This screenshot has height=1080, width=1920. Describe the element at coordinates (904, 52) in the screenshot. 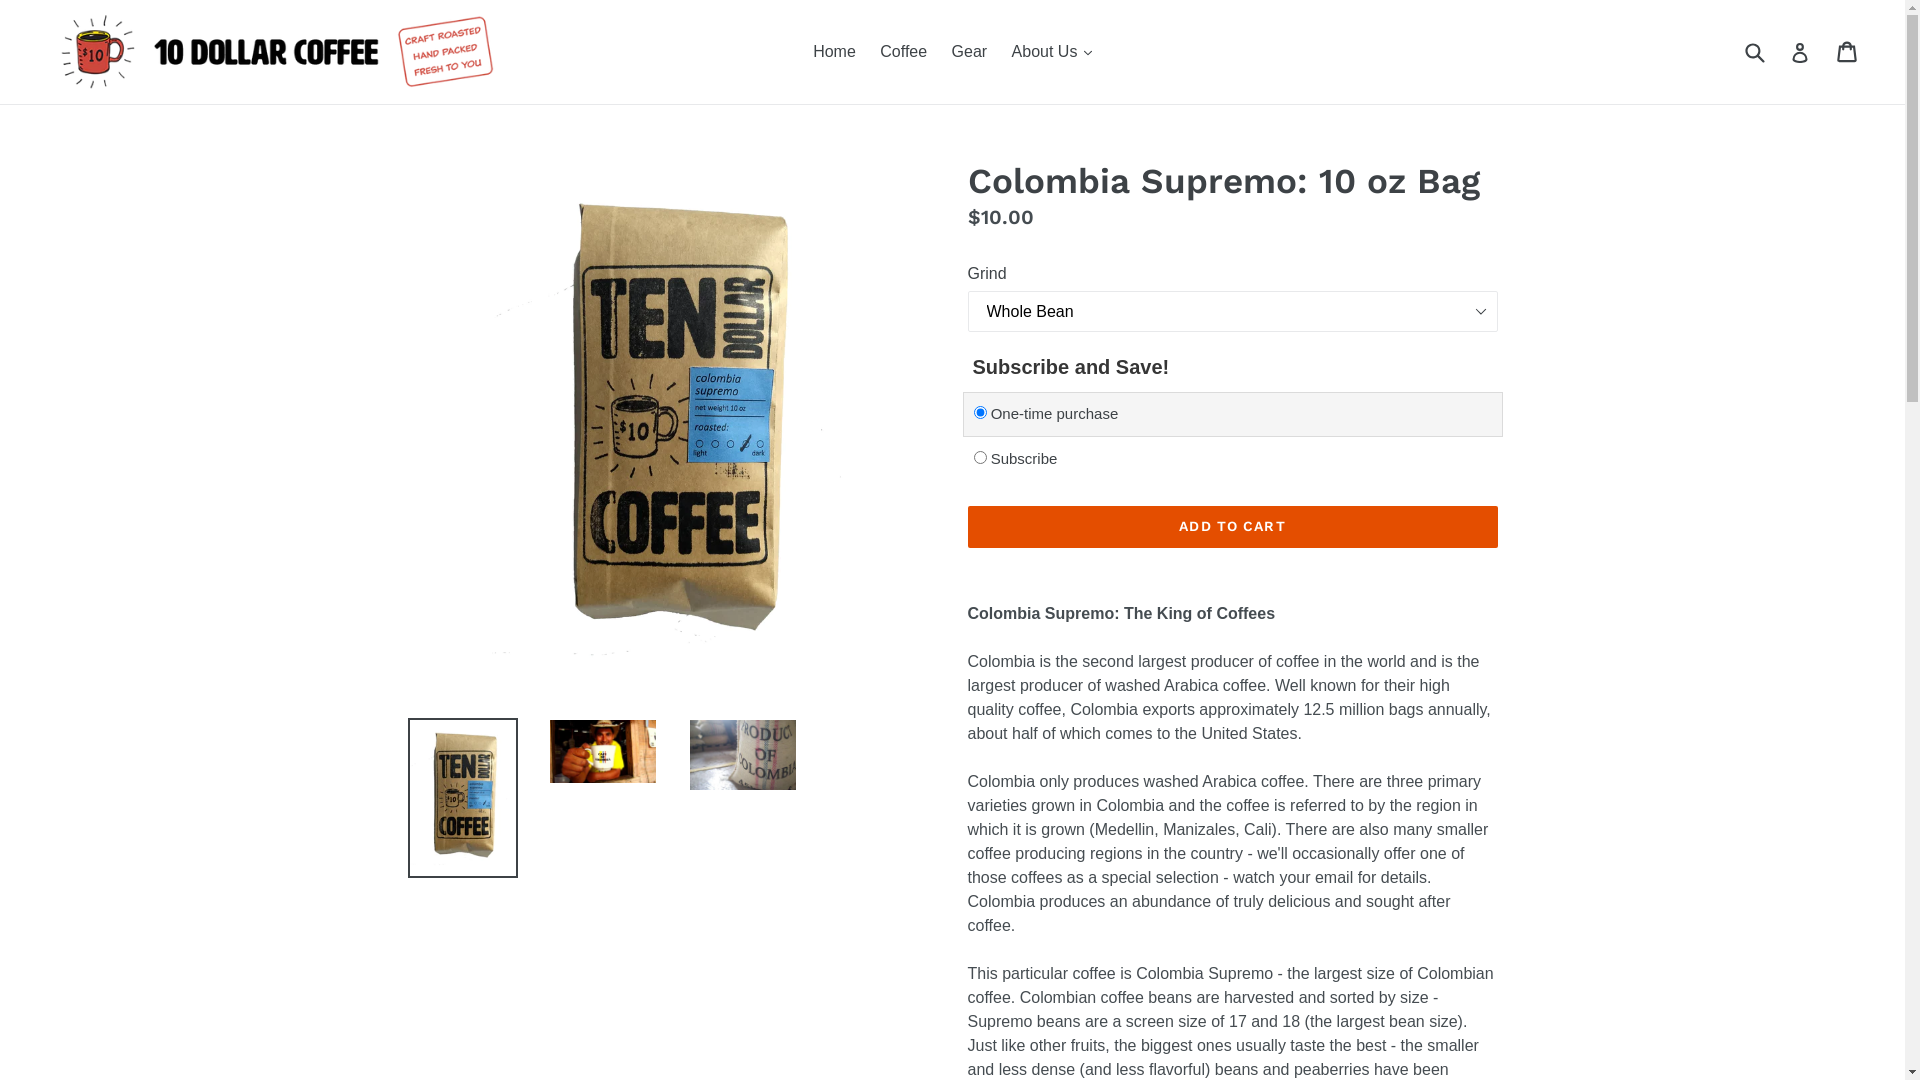

I see `Coffee` at that location.